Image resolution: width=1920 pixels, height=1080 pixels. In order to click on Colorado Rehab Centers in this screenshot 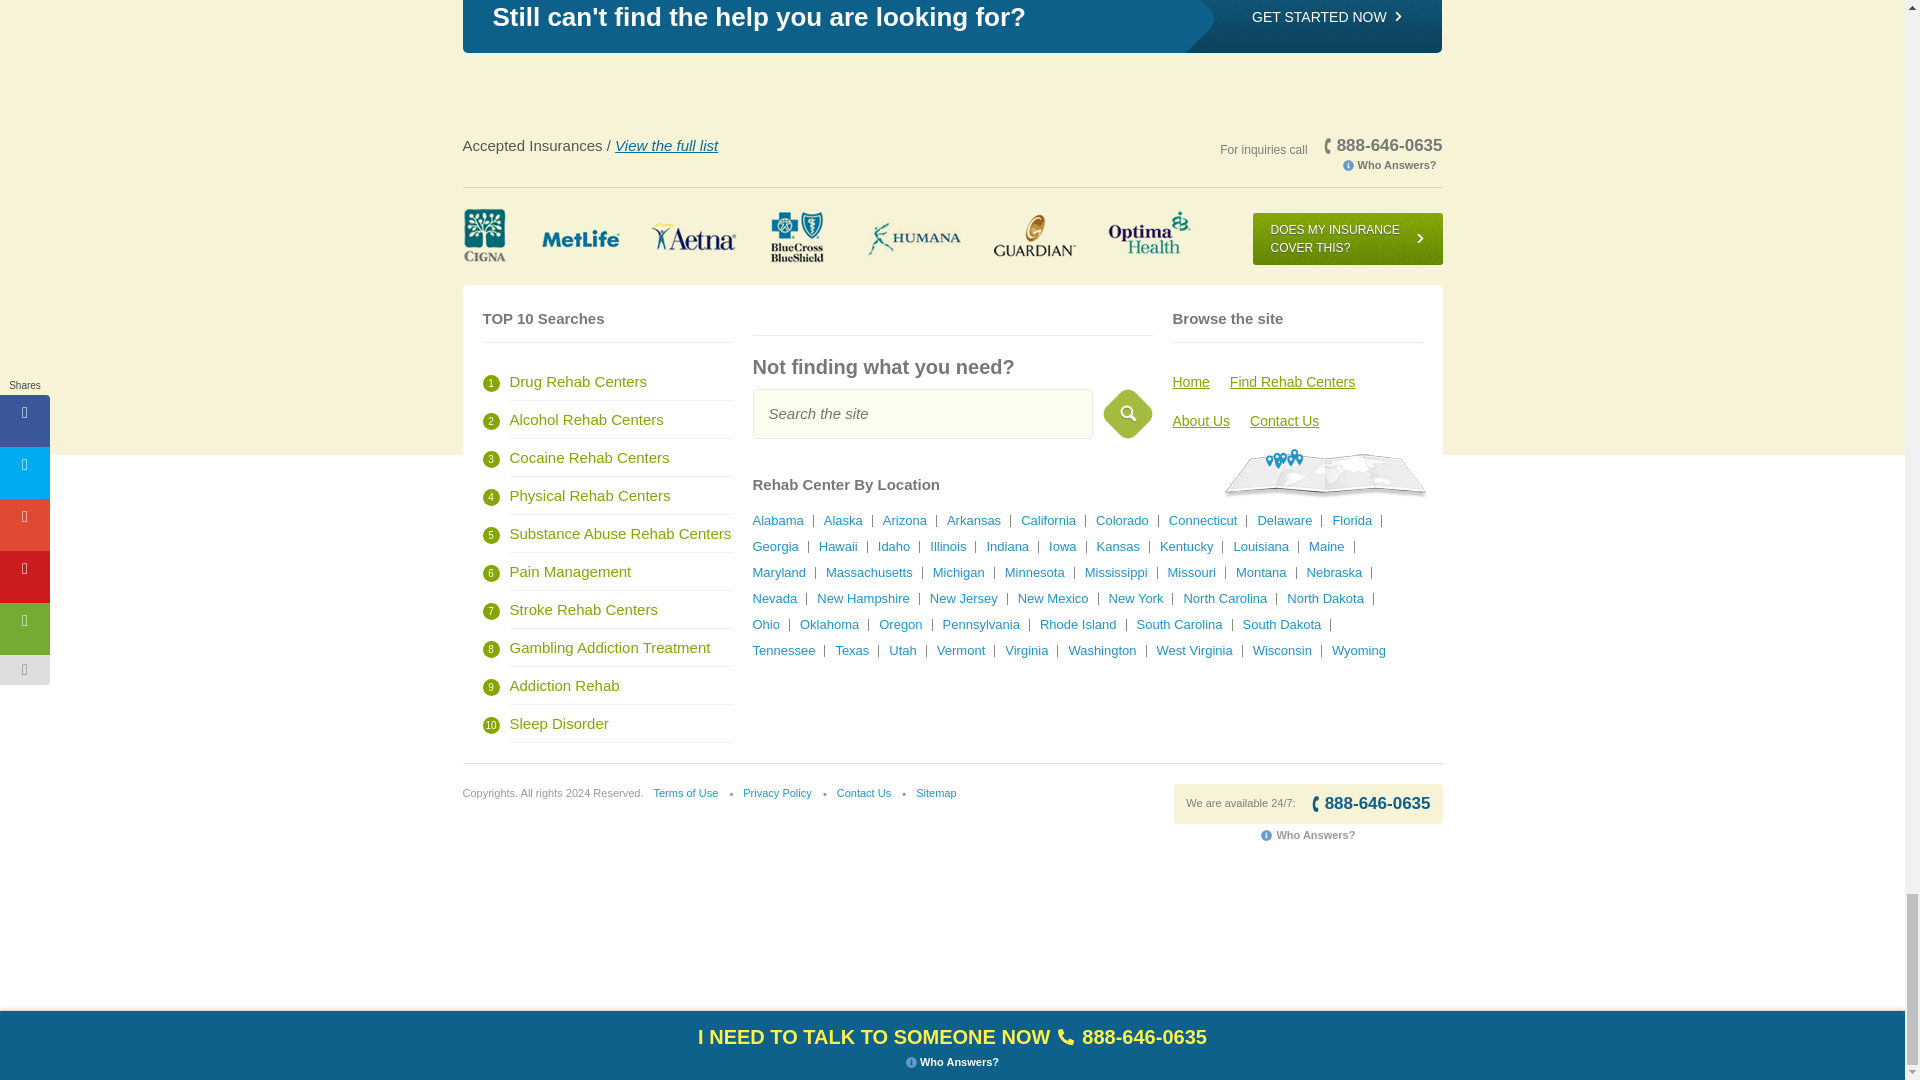, I will do `click(1122, 520)`.